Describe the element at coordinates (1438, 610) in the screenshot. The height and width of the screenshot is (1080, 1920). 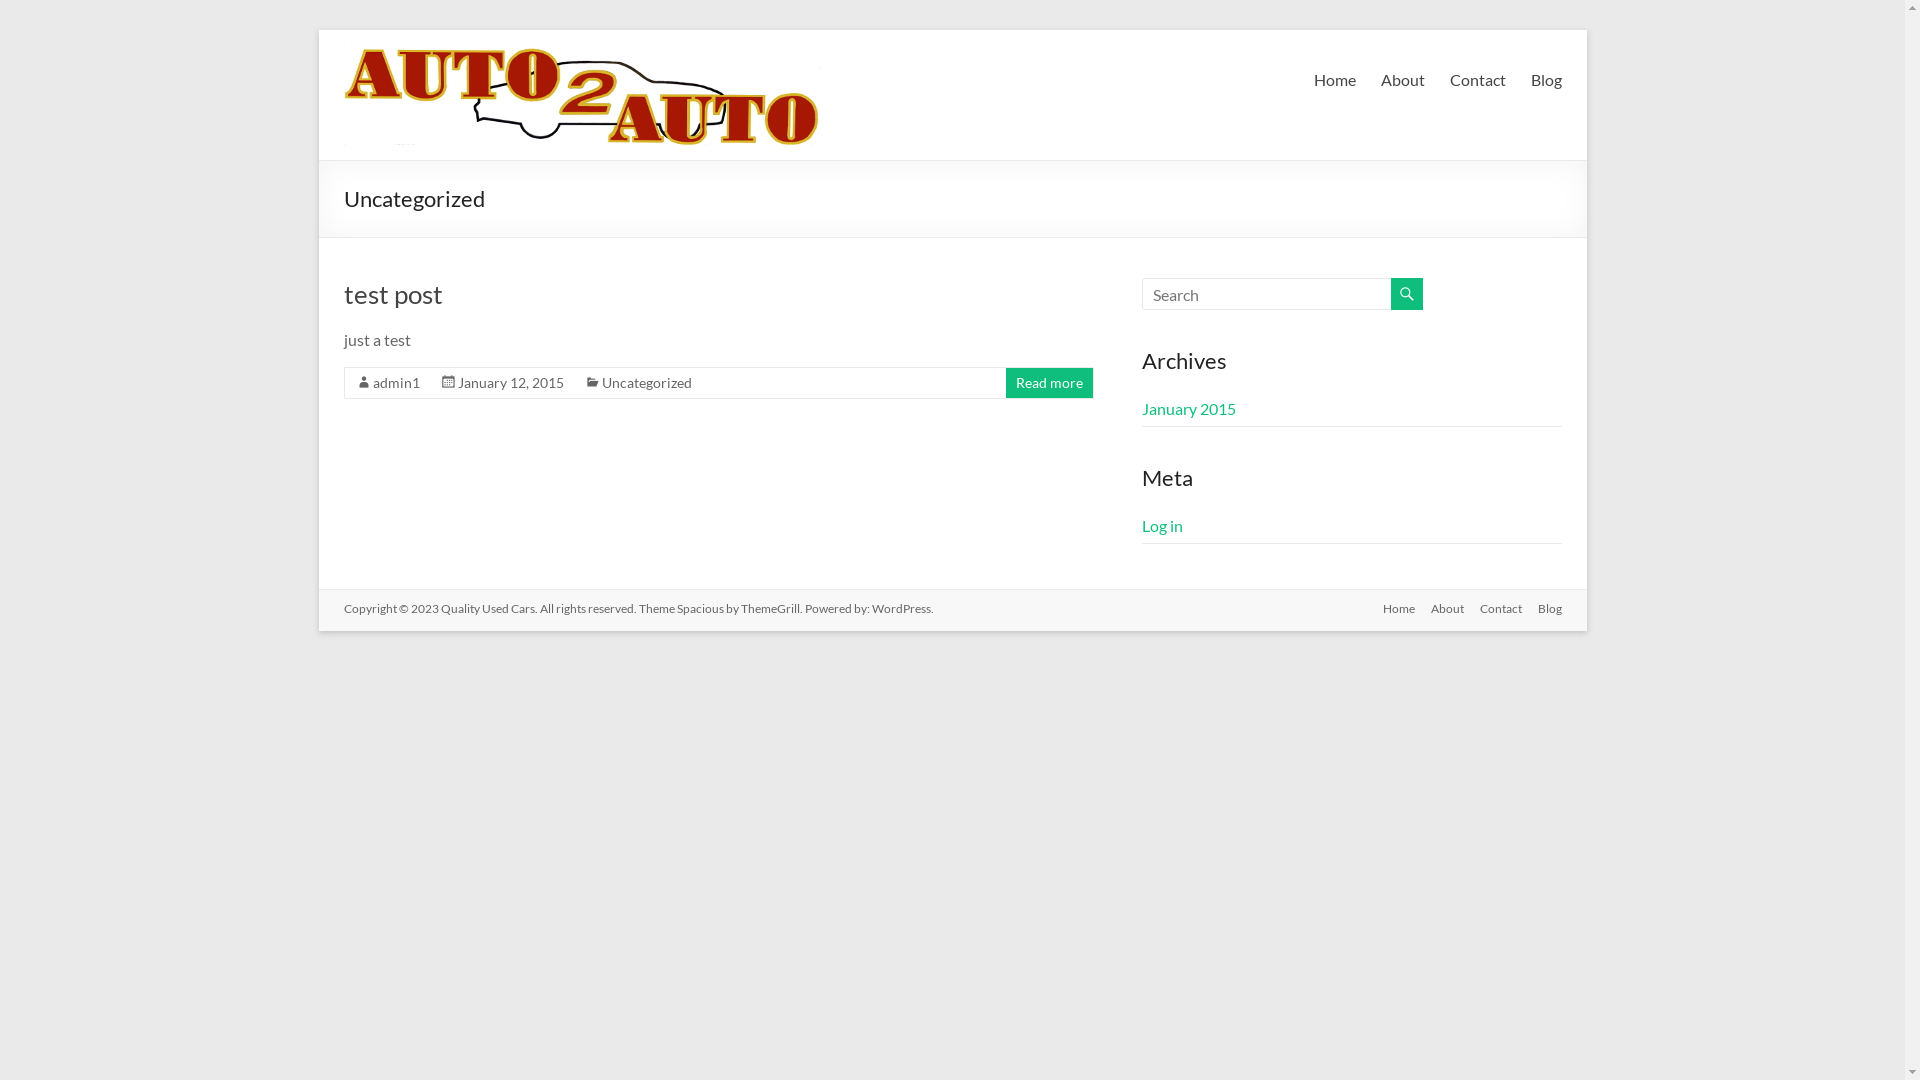
I see `About` at that location.